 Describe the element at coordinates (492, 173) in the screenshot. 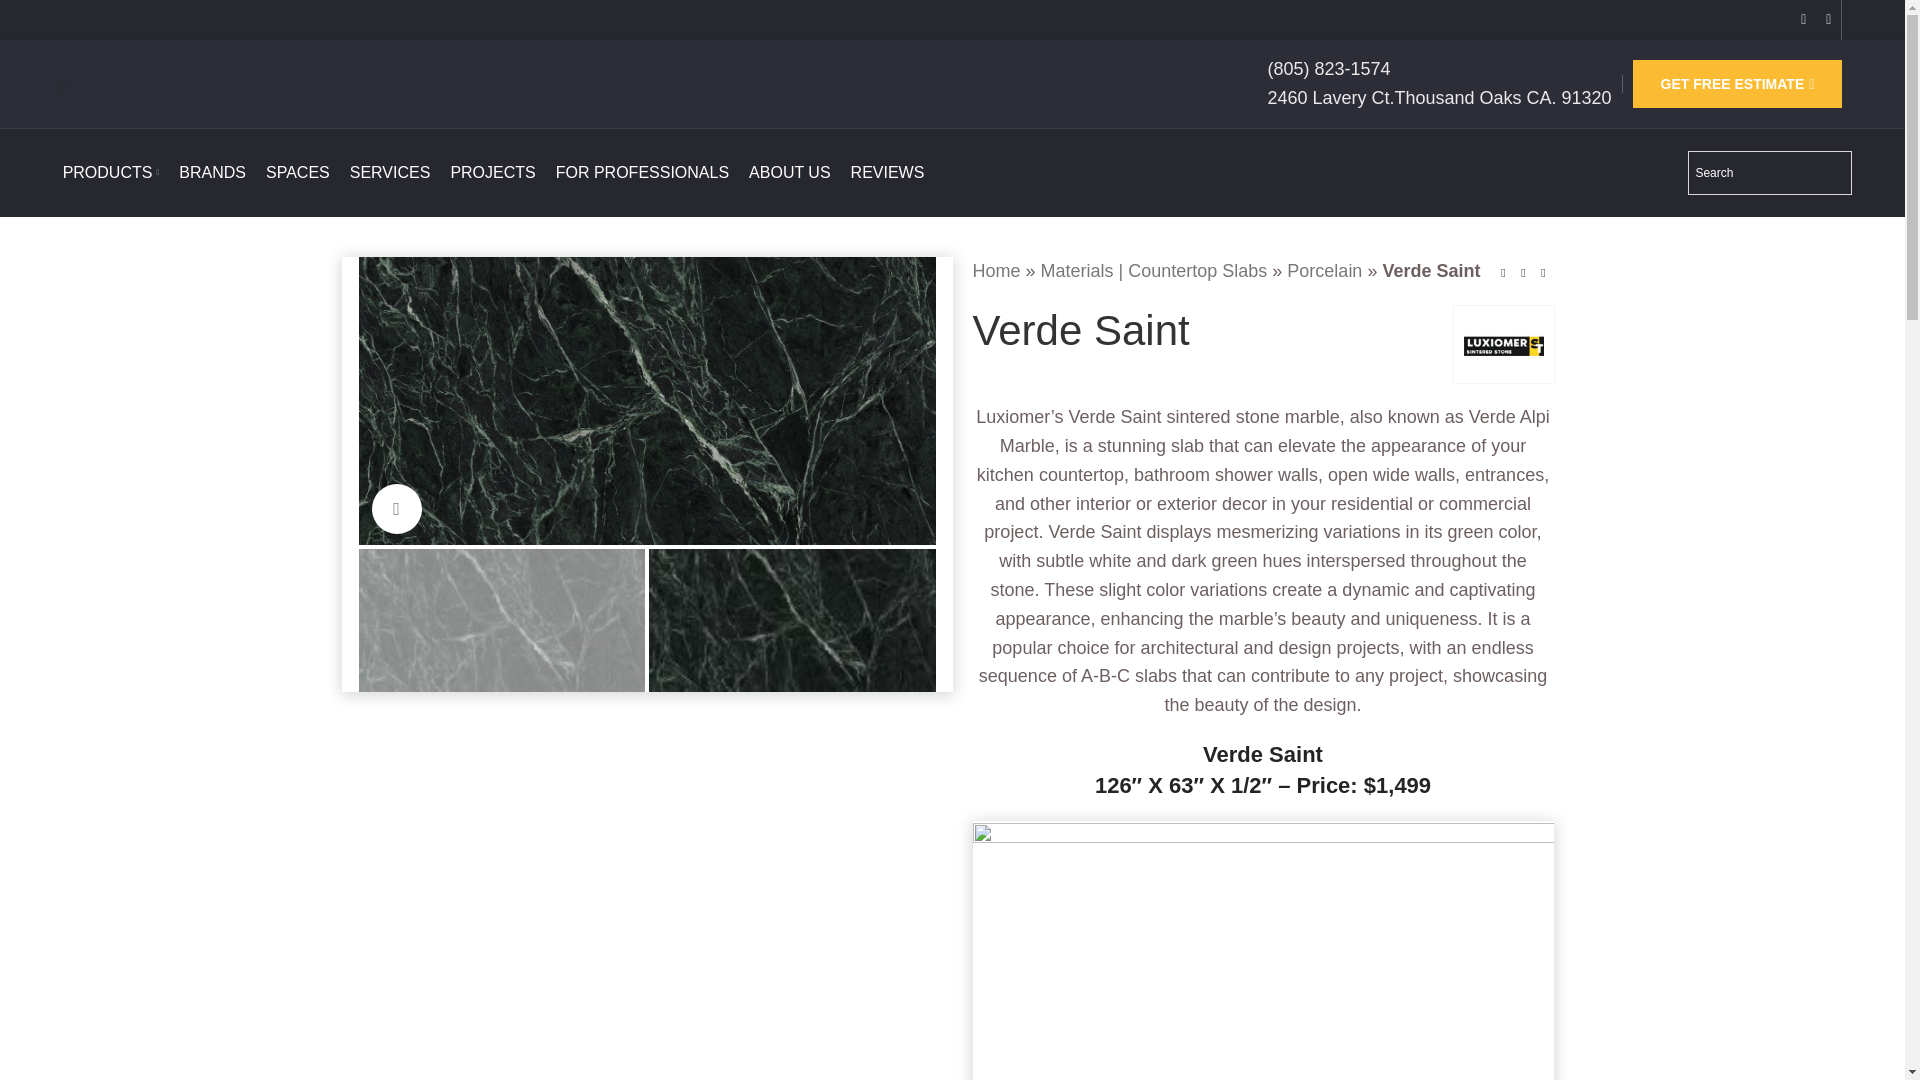

I see `PROJECTS` at that location.